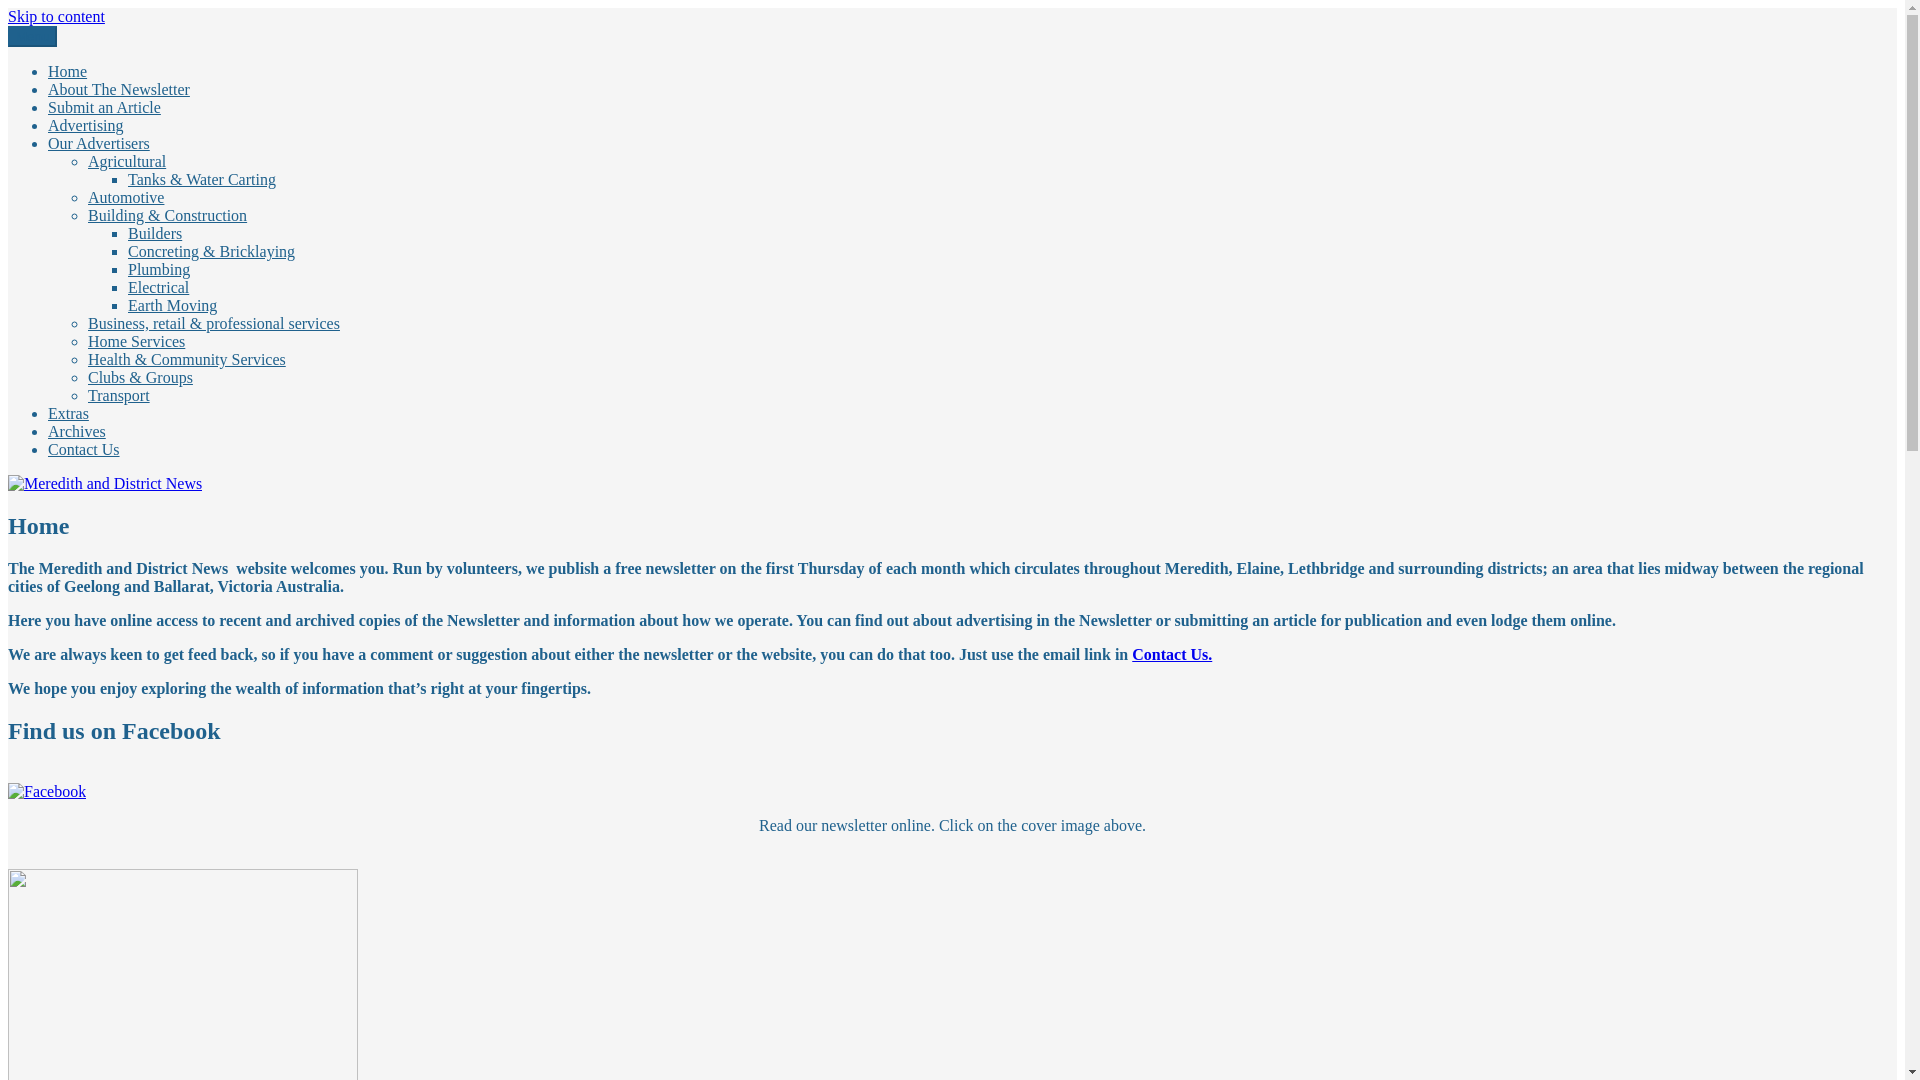  I want to click on About The Newsletter, so click(119, 90).